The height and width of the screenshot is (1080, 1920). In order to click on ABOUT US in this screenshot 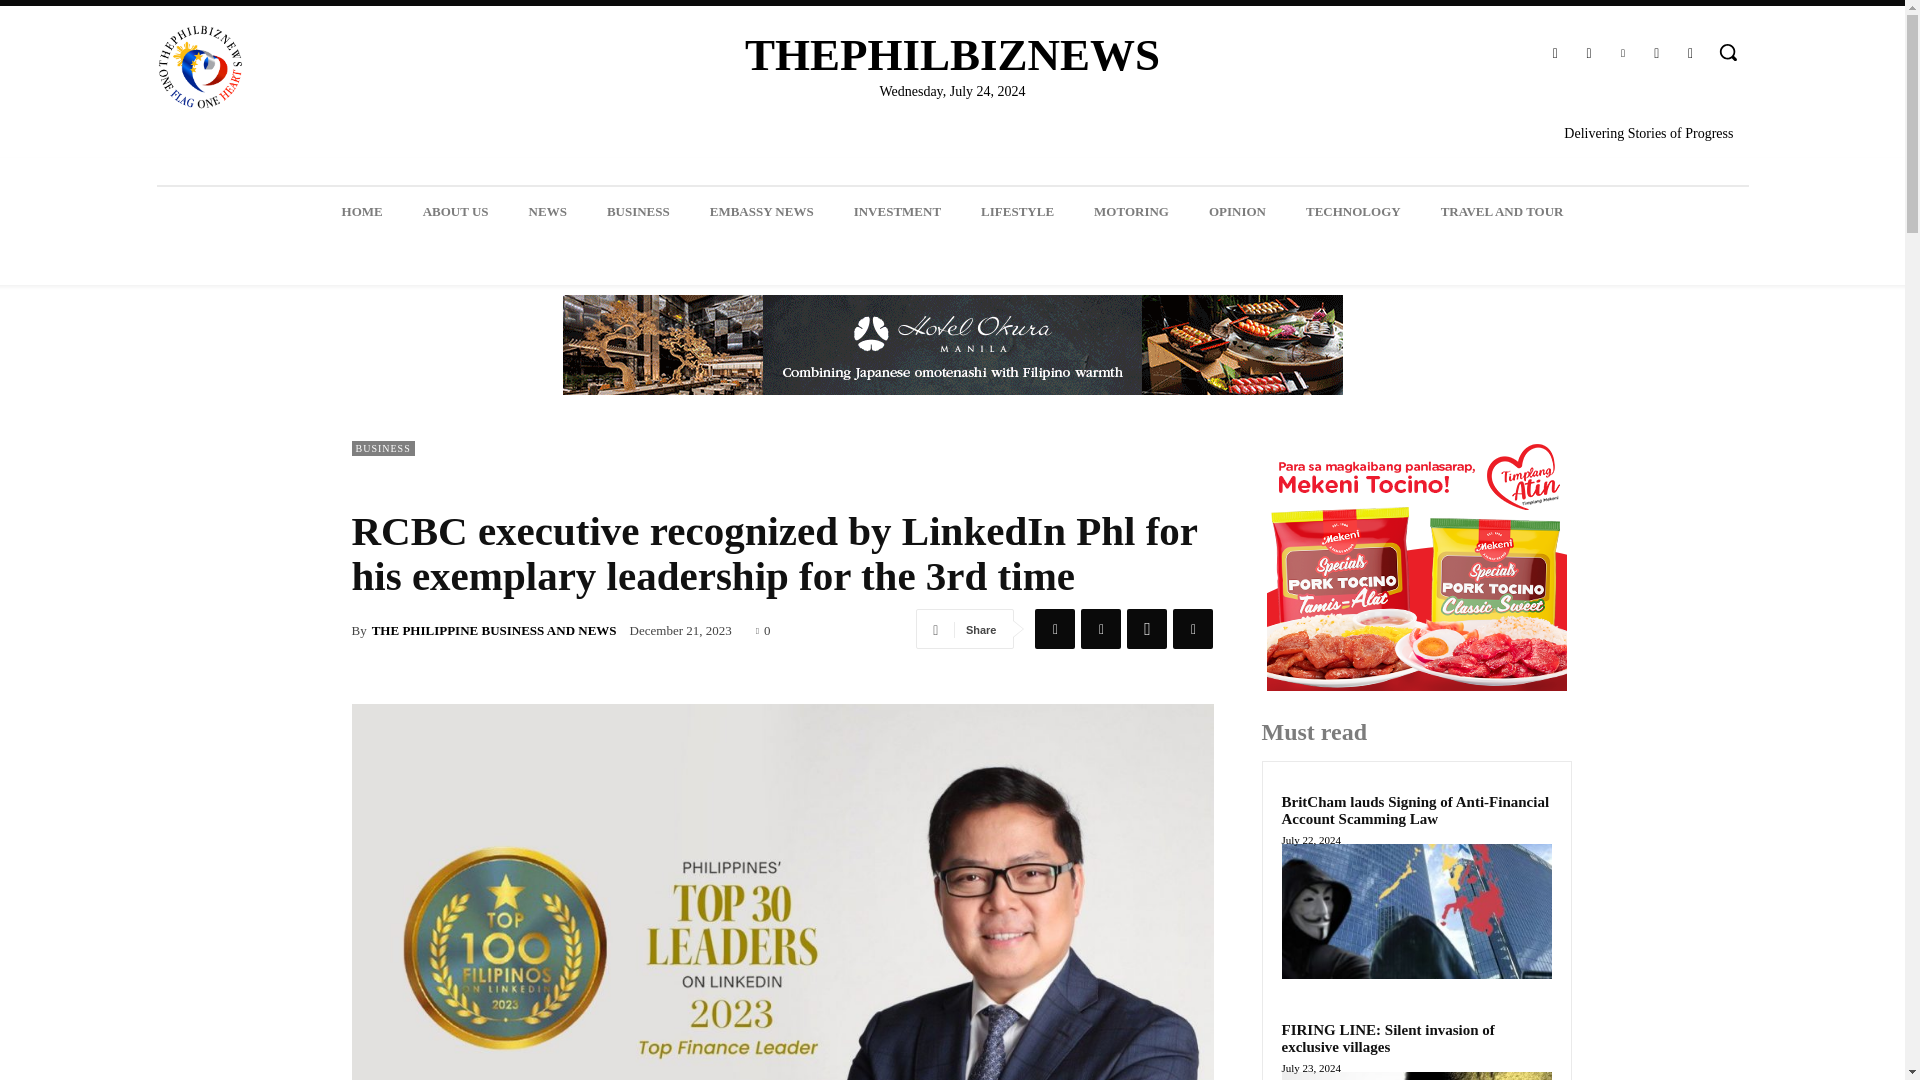, I will do `click(456, 211)`.